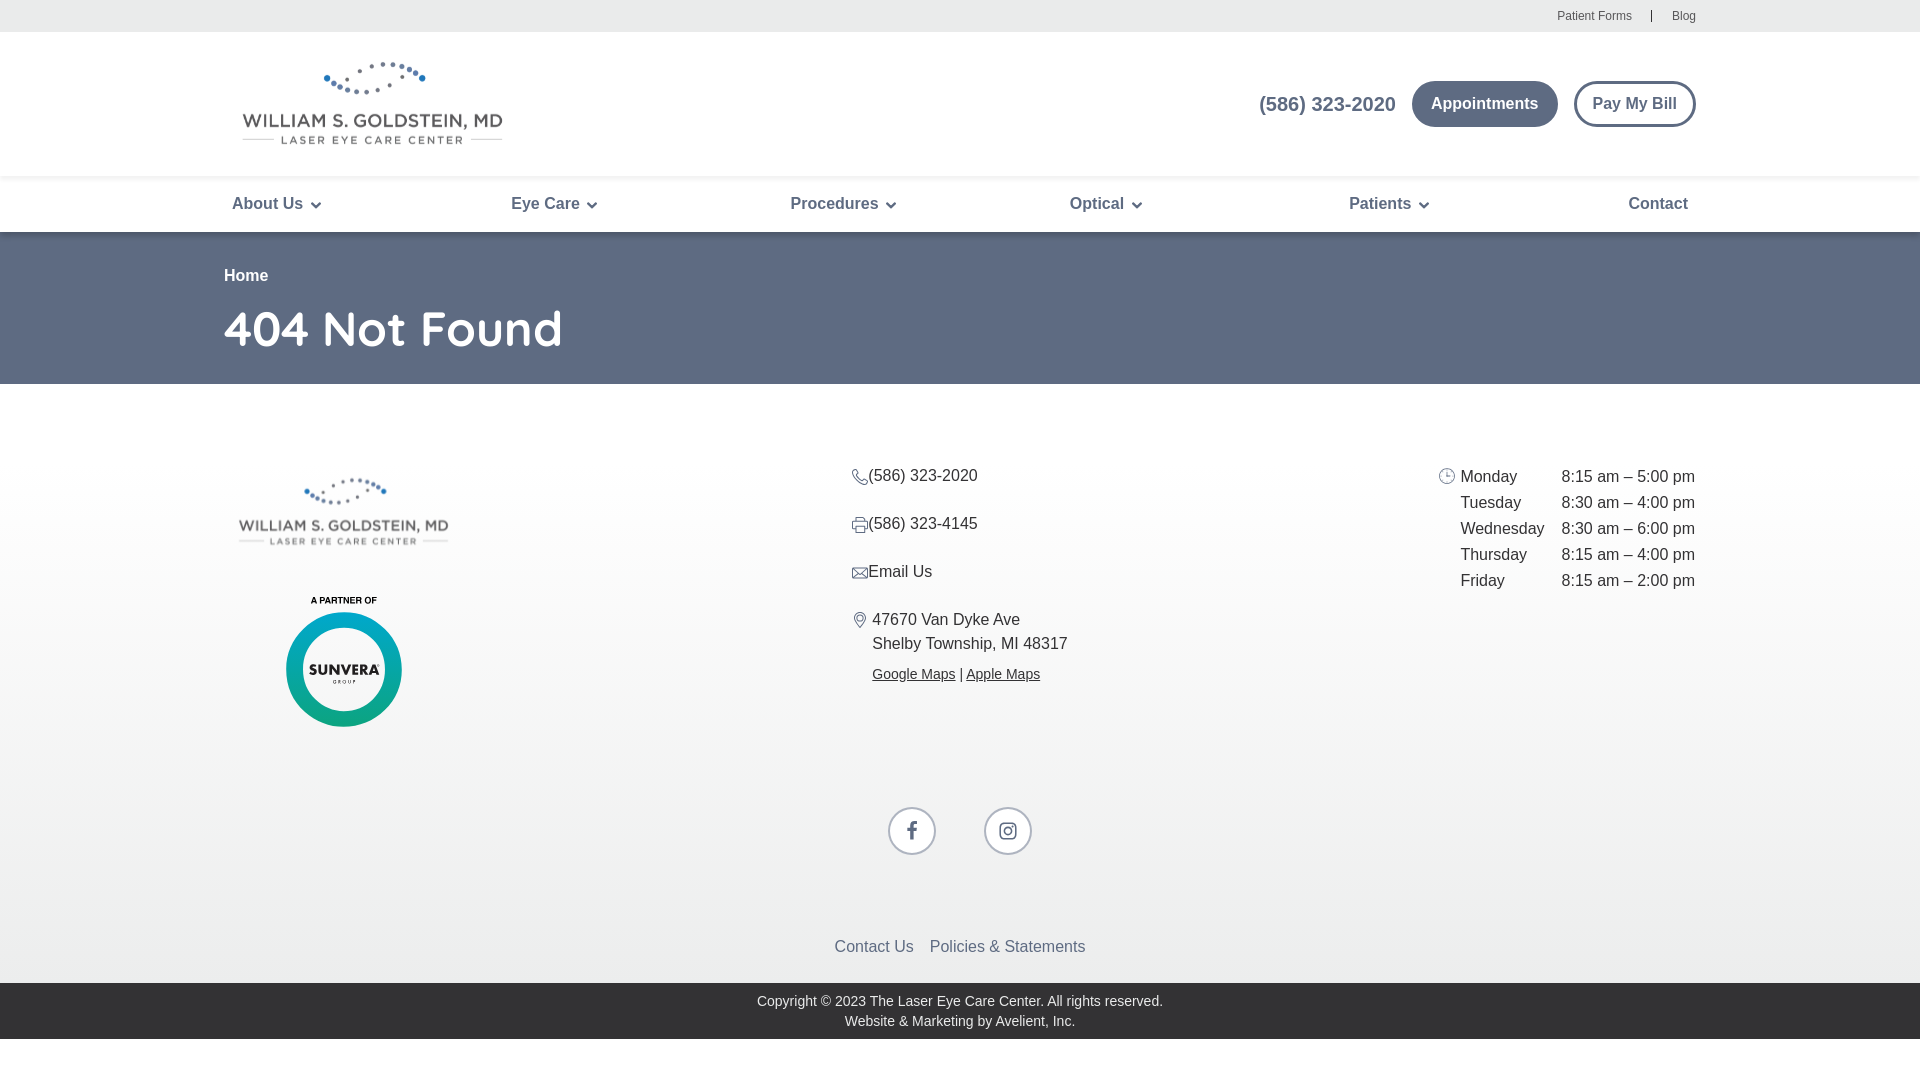  Describe the element at coordinates (1032, 1021) in the screenshot. I see `Avelient, Inc` at that location.